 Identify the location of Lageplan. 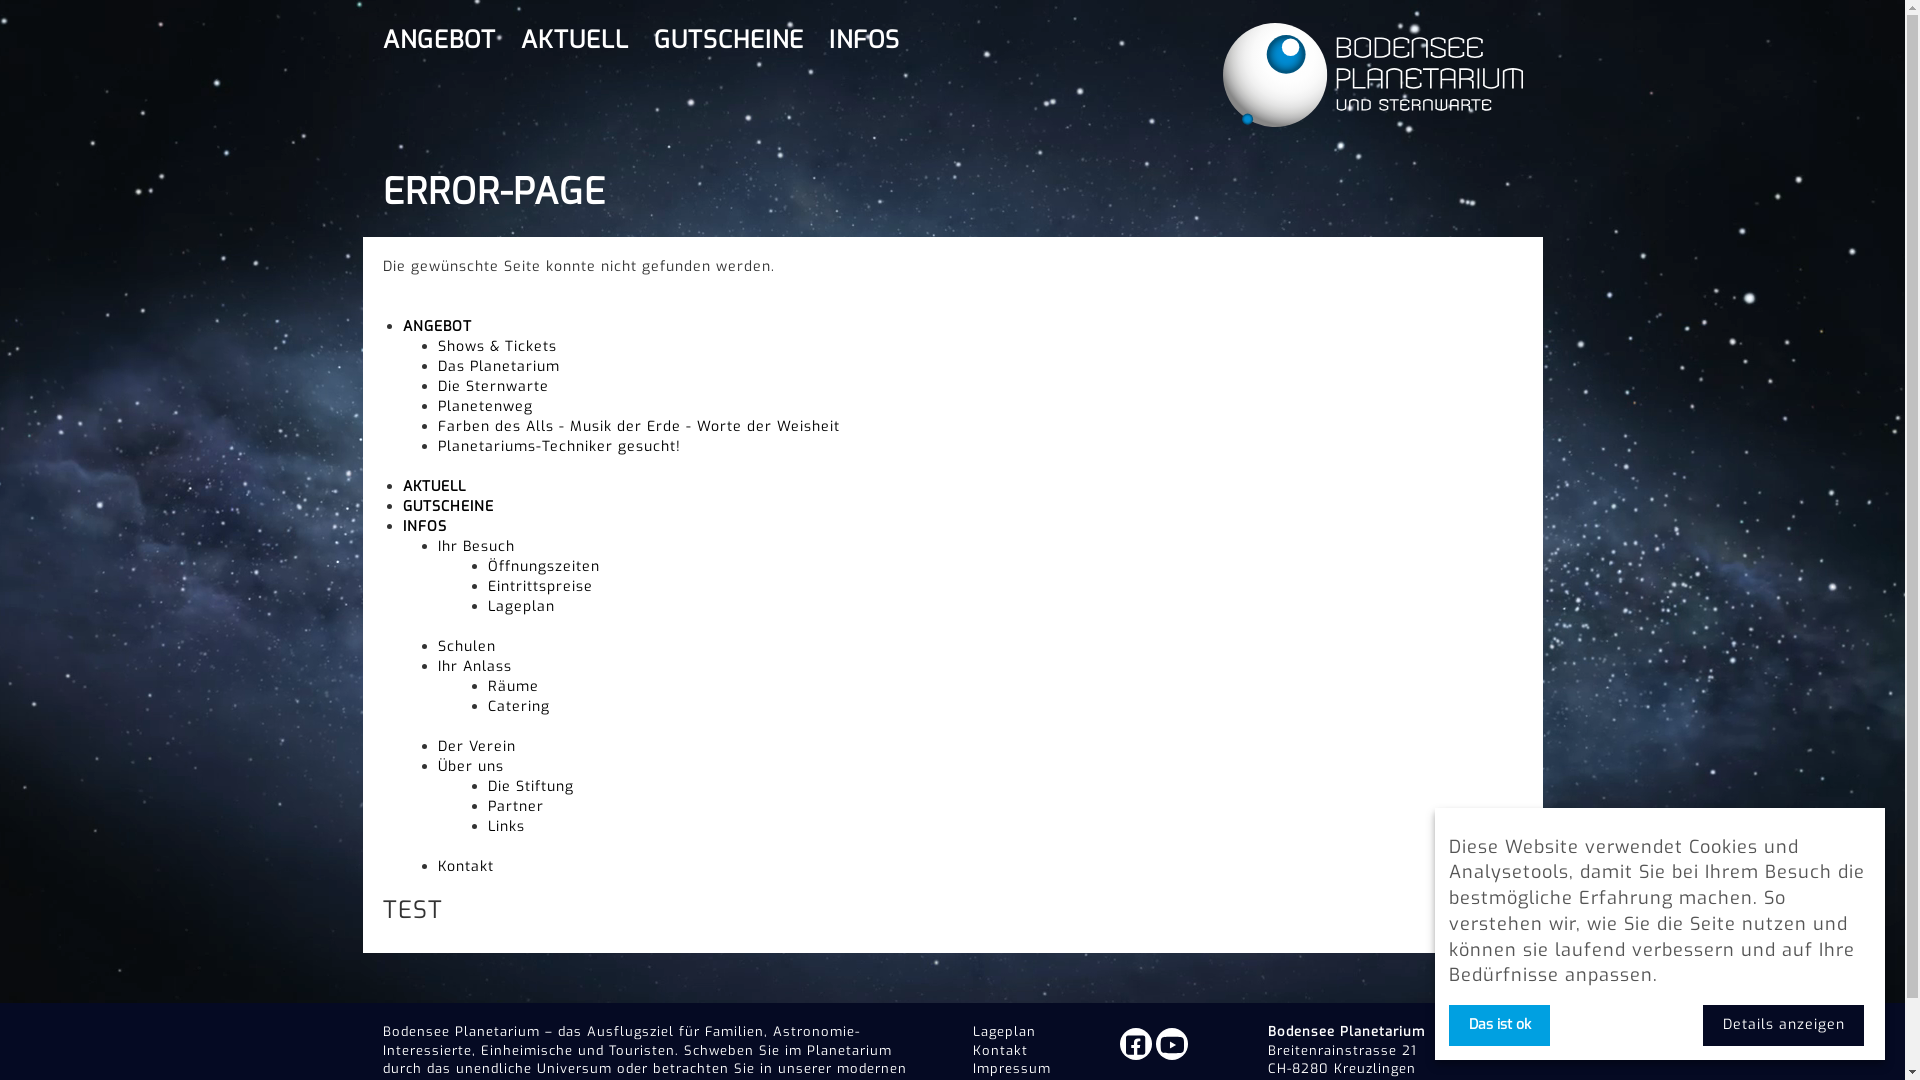
(522, 606).